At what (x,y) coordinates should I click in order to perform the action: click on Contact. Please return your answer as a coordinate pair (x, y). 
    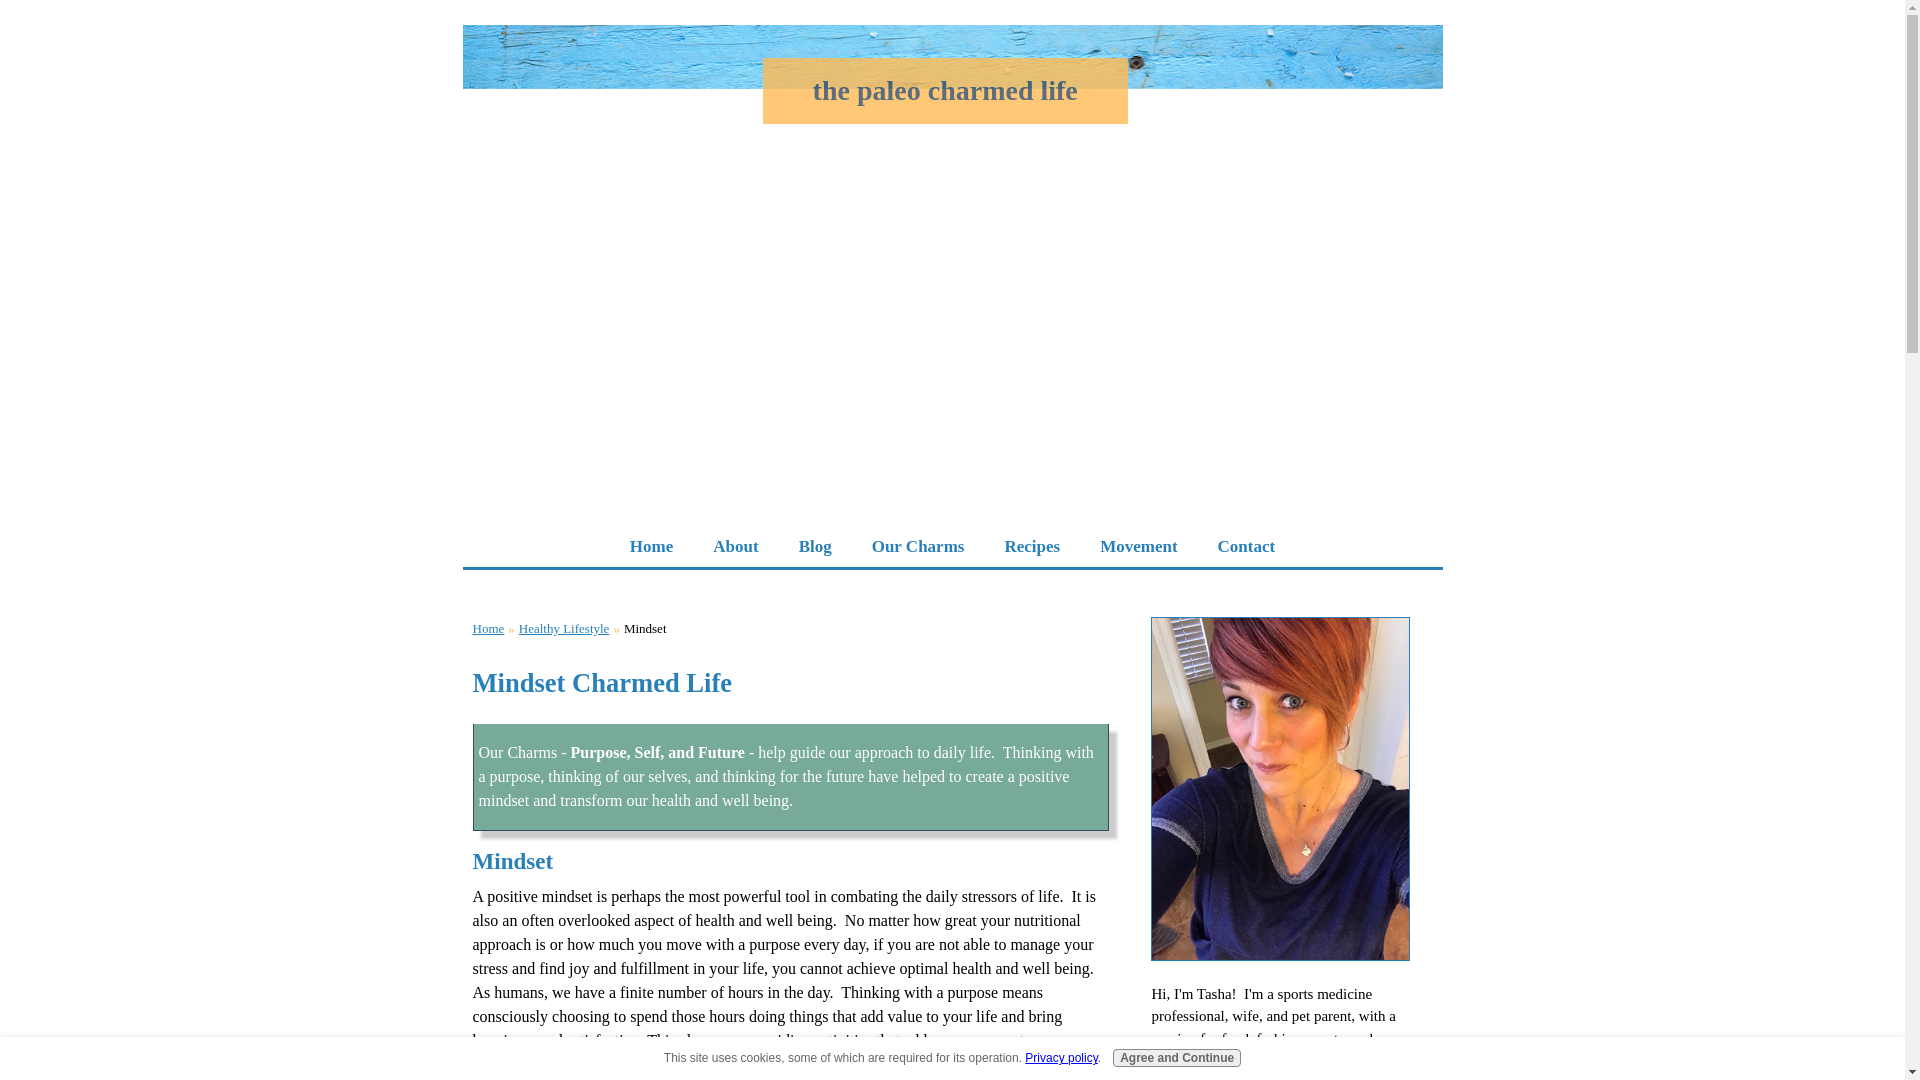
    Looking at the image, I should click on (1247, 547).